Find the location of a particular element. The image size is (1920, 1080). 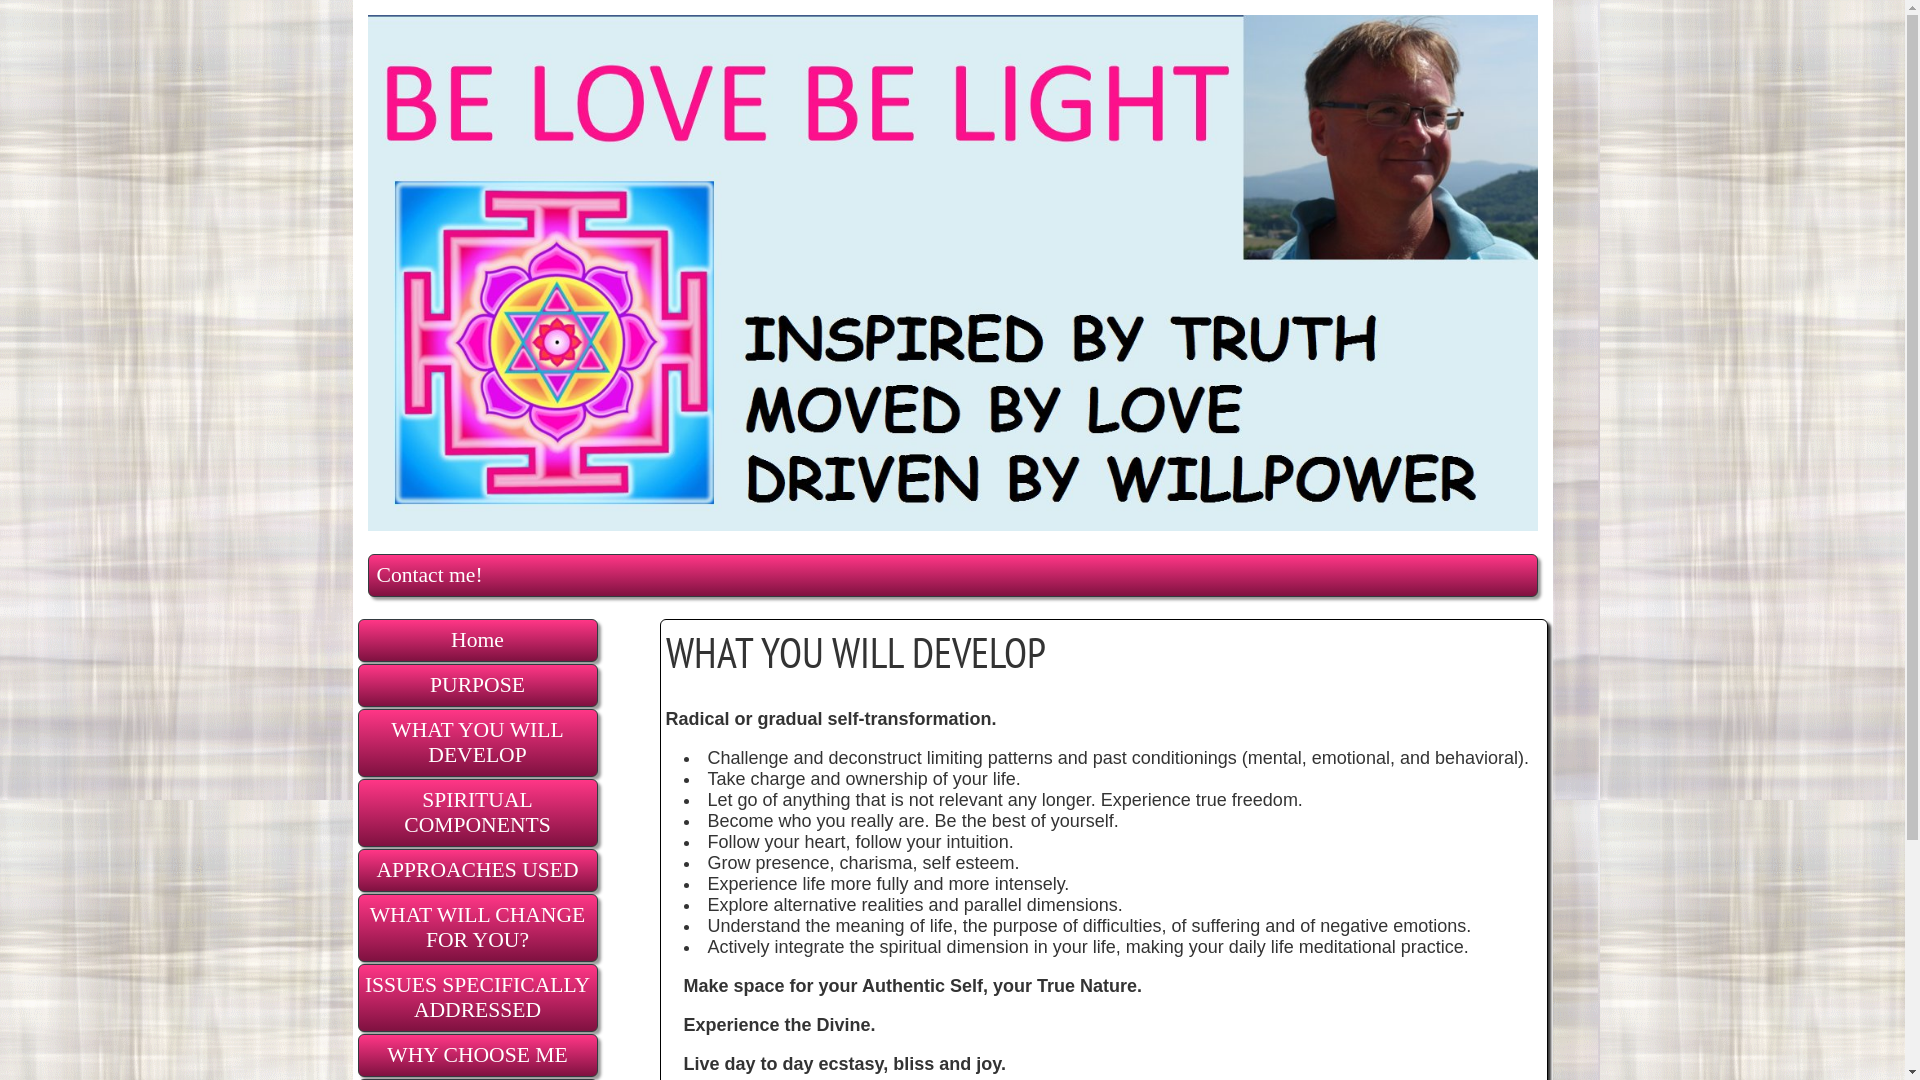

SPIRITUAL COMPONENTS is located at coordinates (477, 813).